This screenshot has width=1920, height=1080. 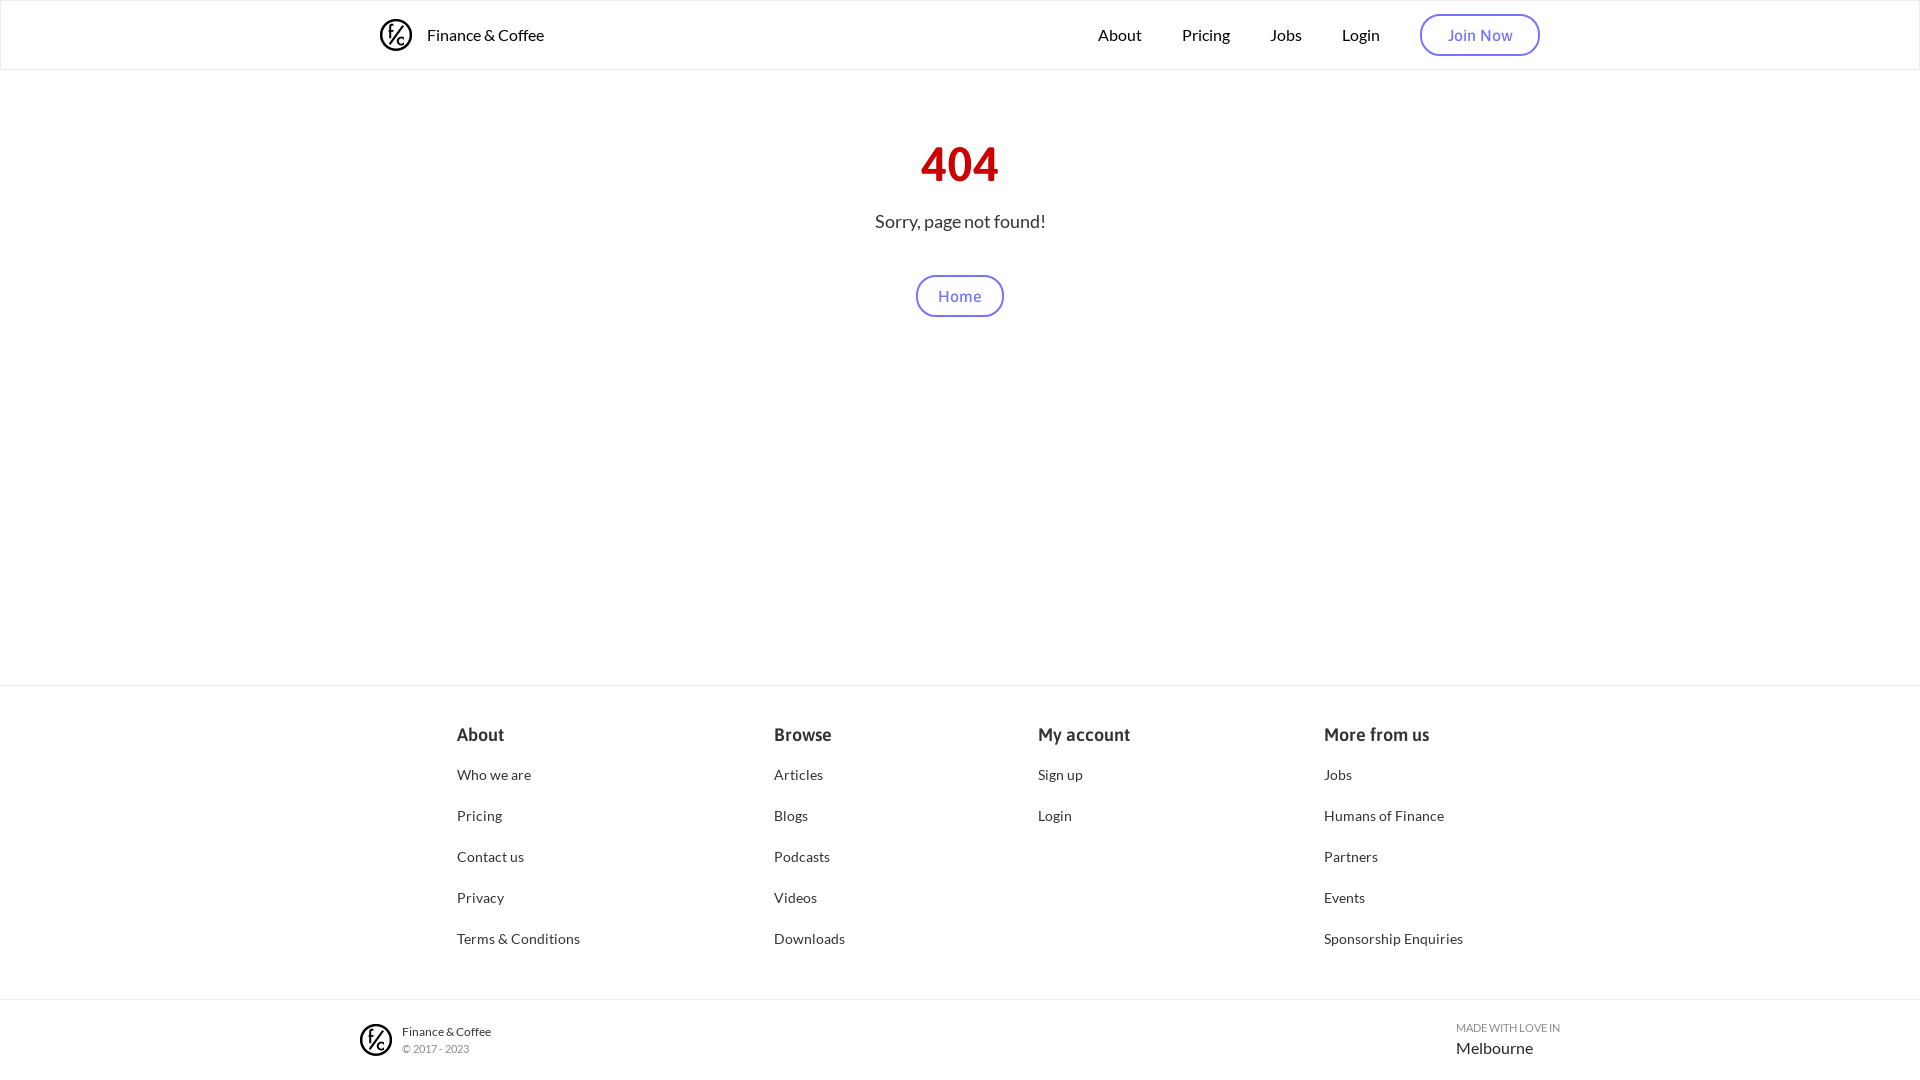 I want to click on Finance & Coffee, so click(x=462, y=35).